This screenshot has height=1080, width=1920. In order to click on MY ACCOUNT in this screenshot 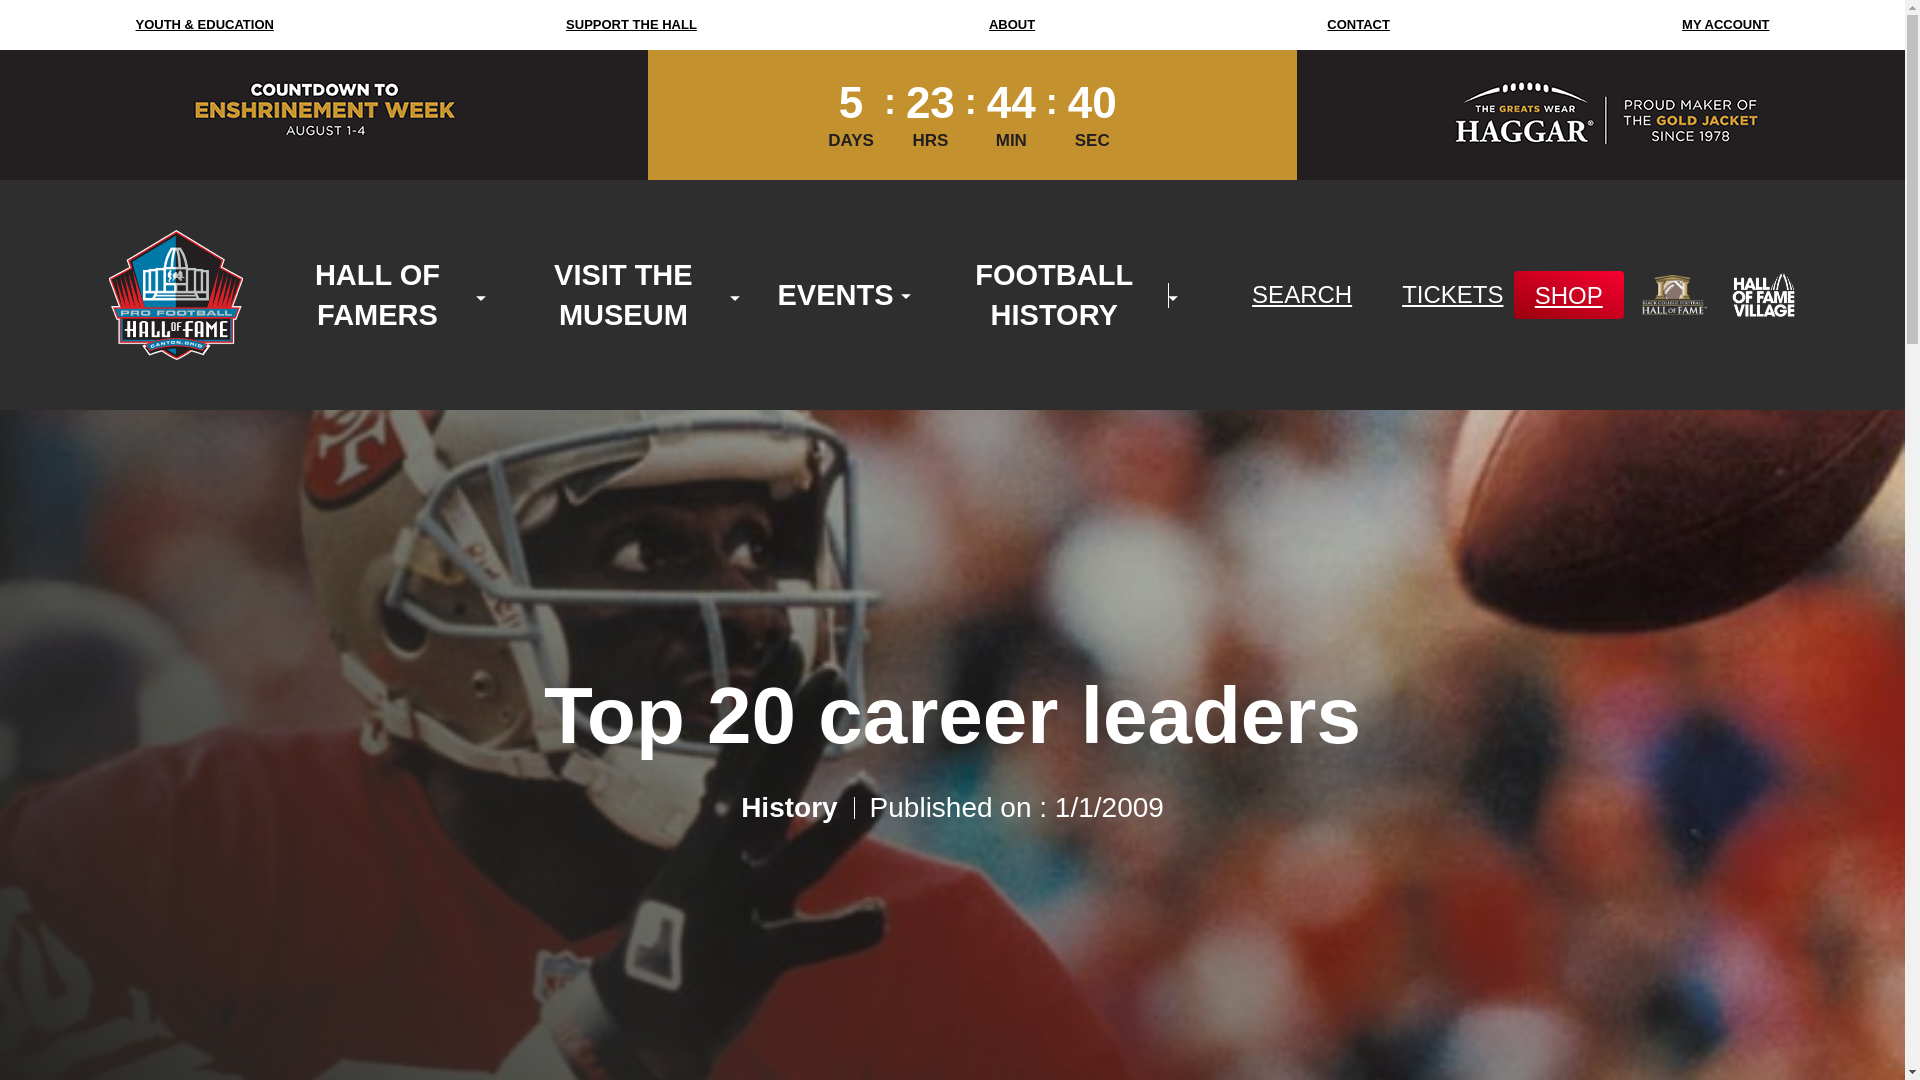, I will do `click(1724, 24)`.